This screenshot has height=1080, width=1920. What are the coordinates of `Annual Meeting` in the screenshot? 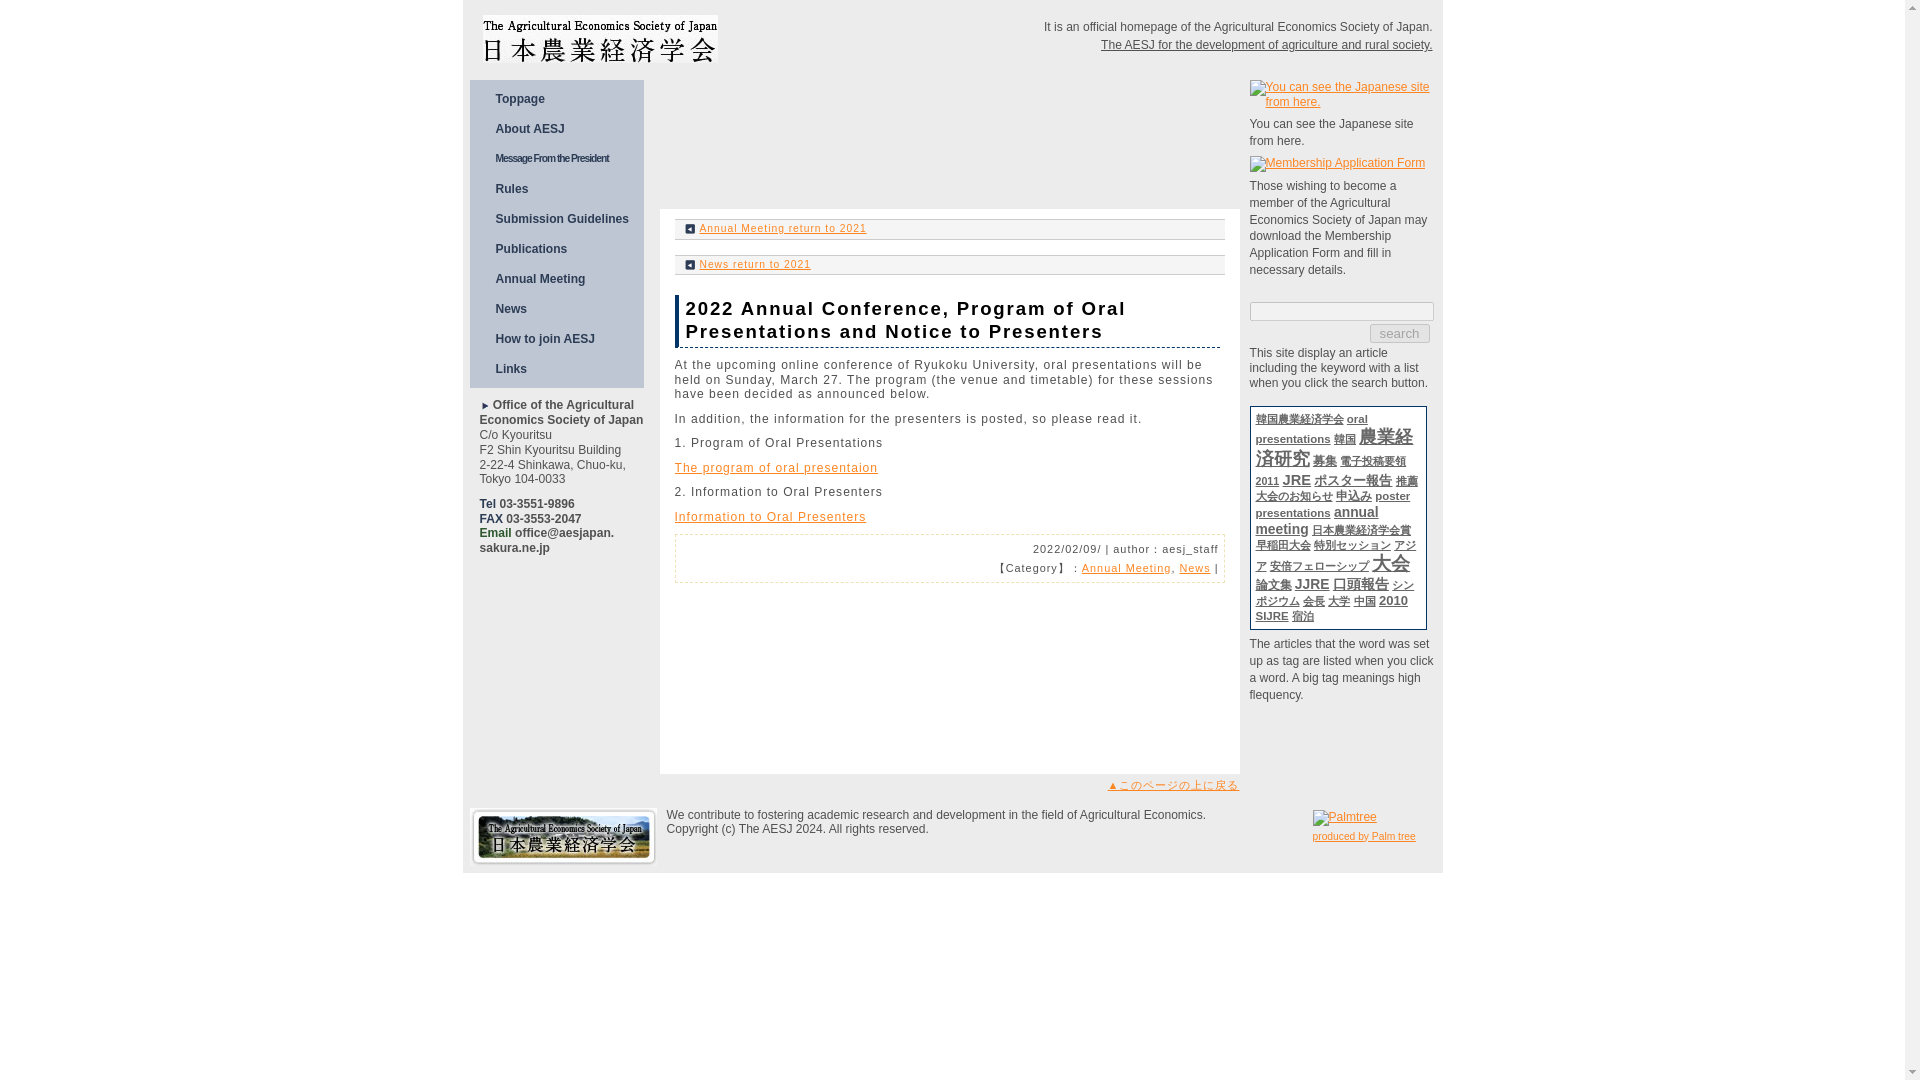 It's located at (571, 278).